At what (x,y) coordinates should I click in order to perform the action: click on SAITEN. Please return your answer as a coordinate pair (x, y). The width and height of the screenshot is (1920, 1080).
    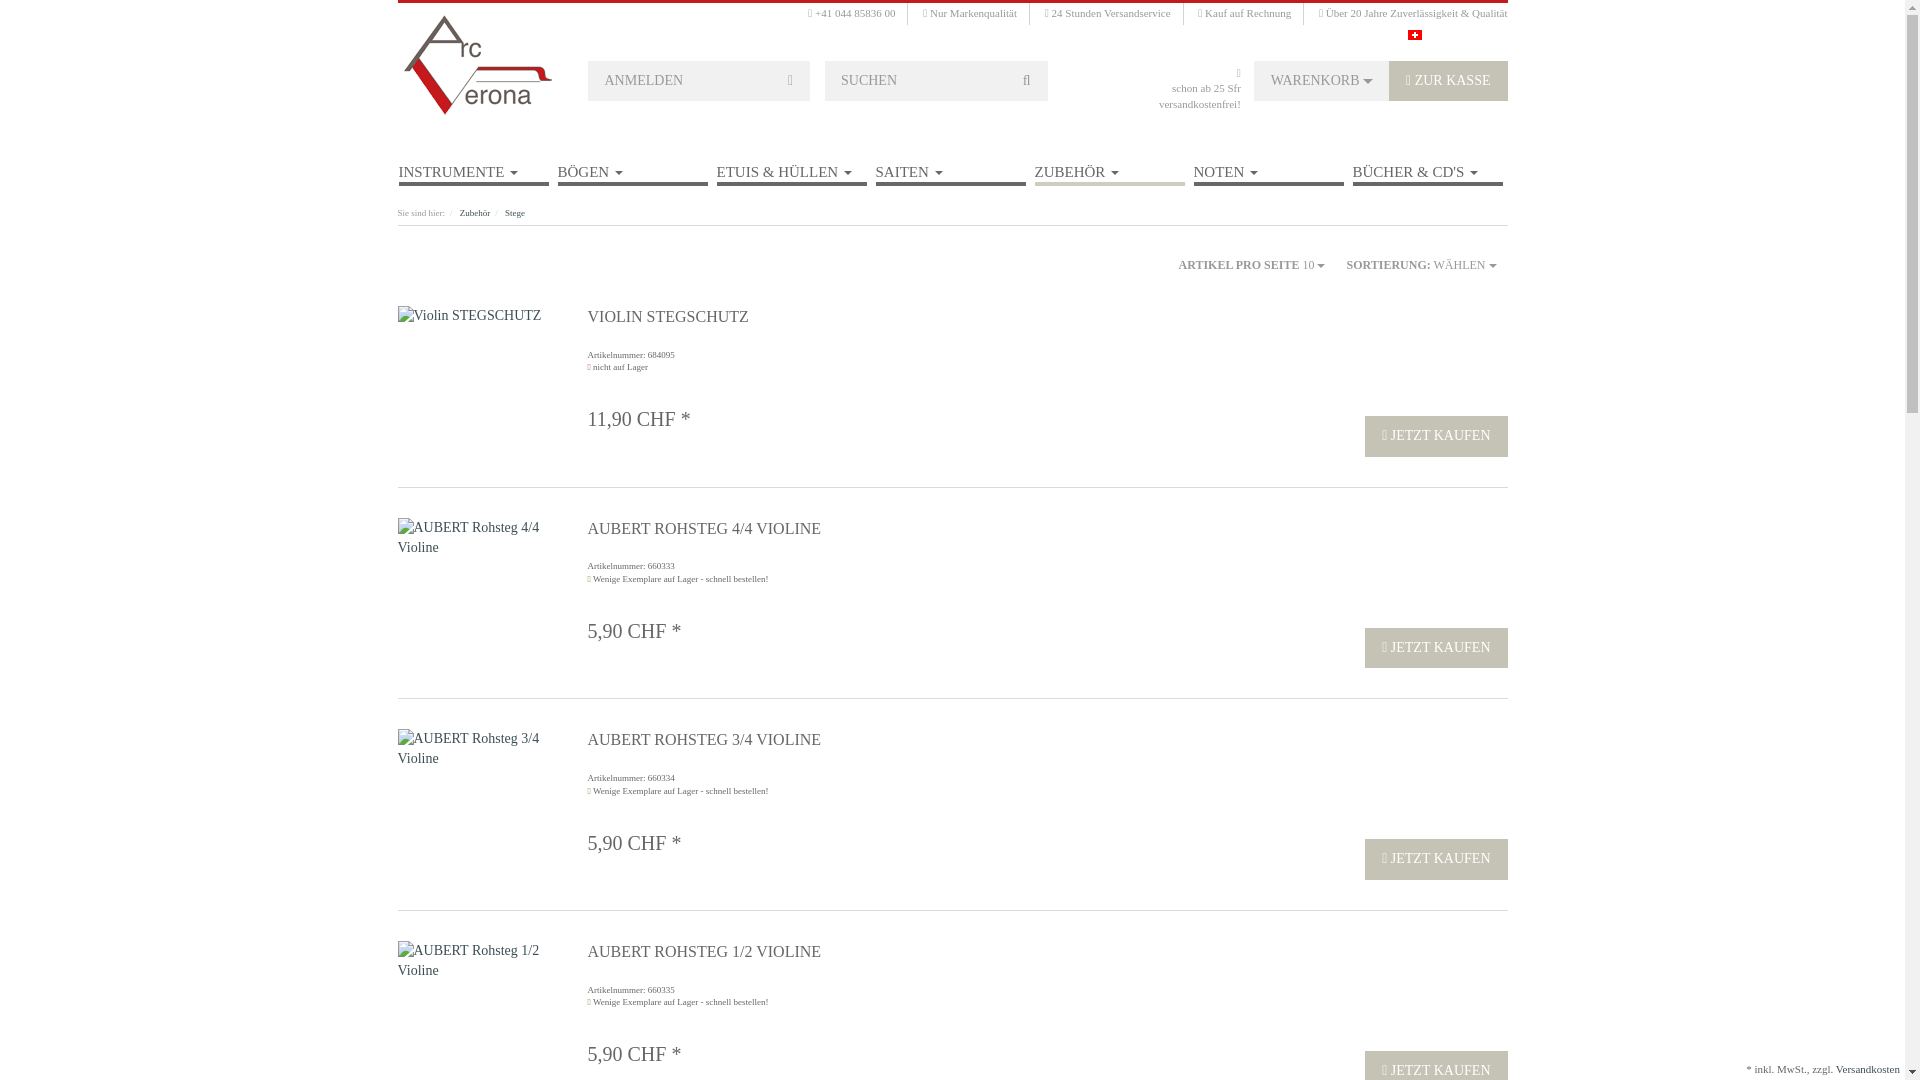
    Looking at the image, I should click on (951, 165).